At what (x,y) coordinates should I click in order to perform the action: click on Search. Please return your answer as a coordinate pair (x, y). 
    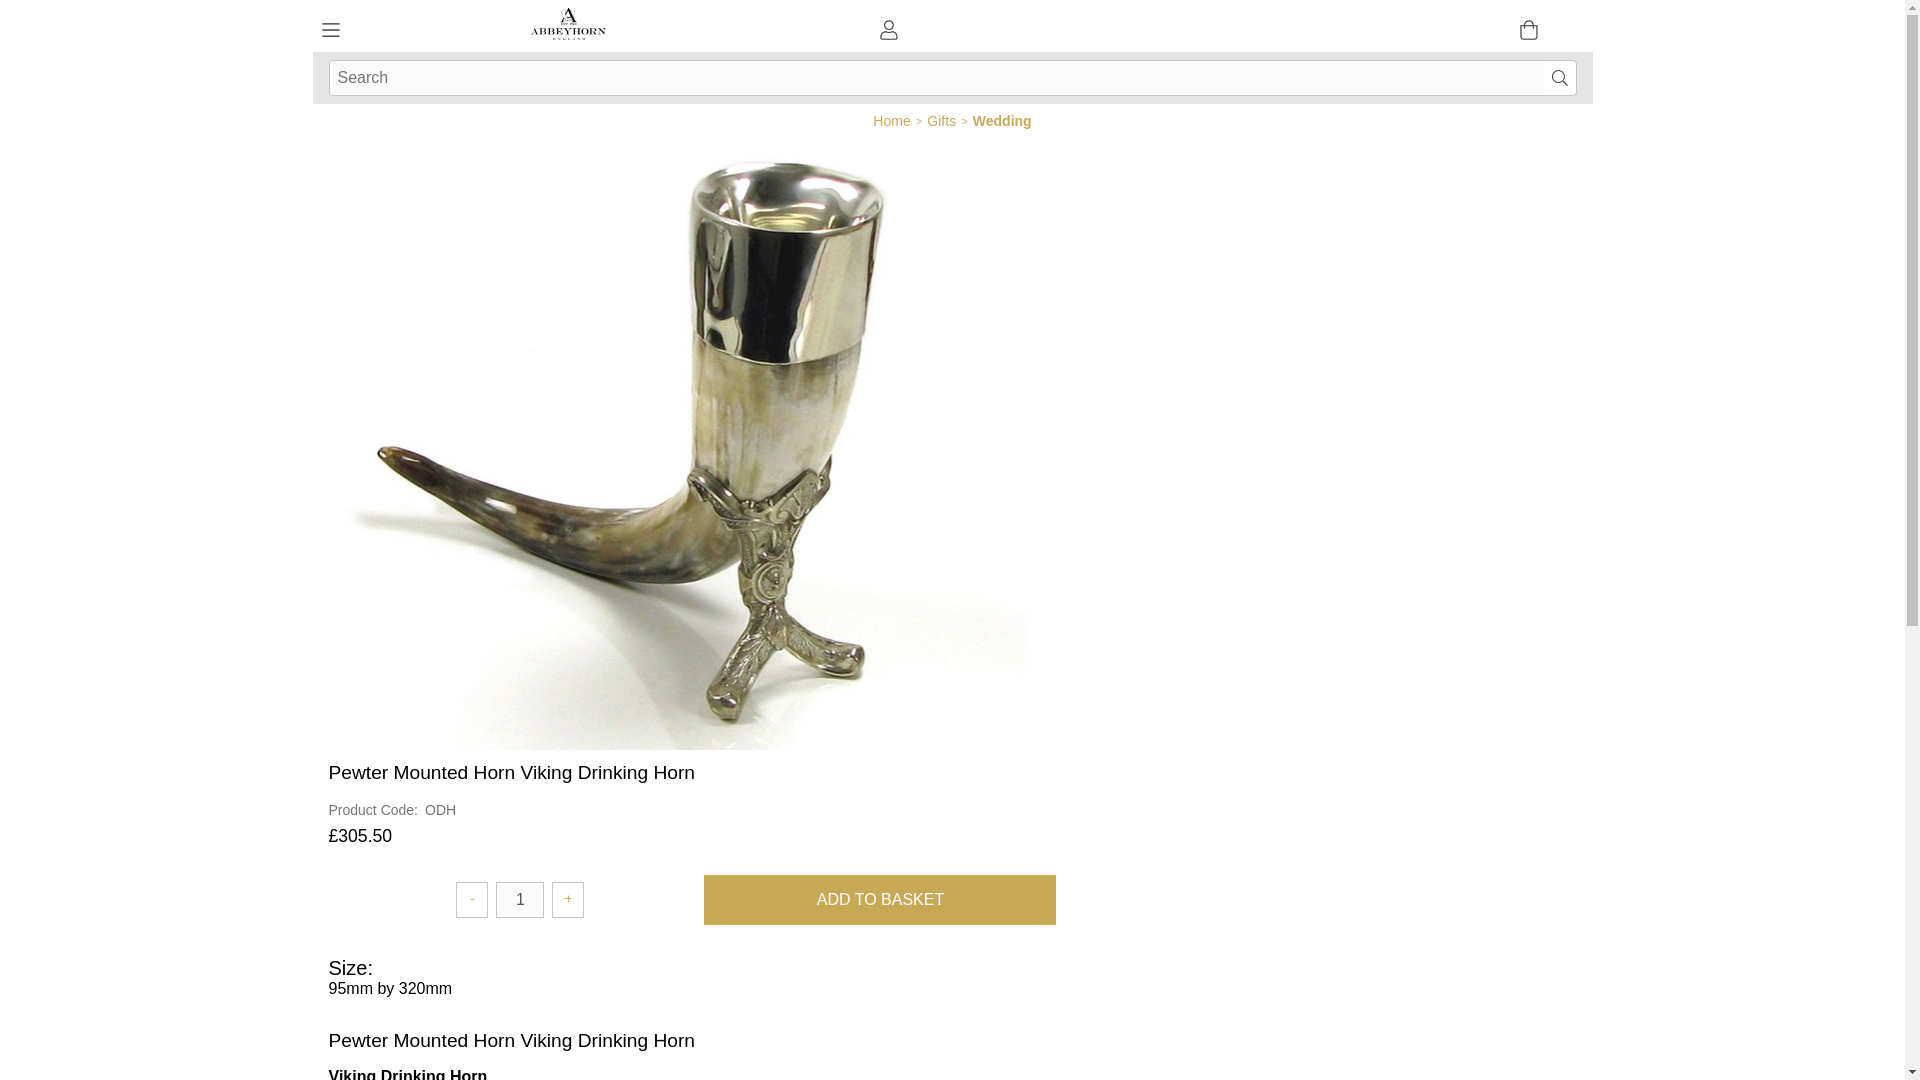
    Looking at the image, I should click on (1560, 78).